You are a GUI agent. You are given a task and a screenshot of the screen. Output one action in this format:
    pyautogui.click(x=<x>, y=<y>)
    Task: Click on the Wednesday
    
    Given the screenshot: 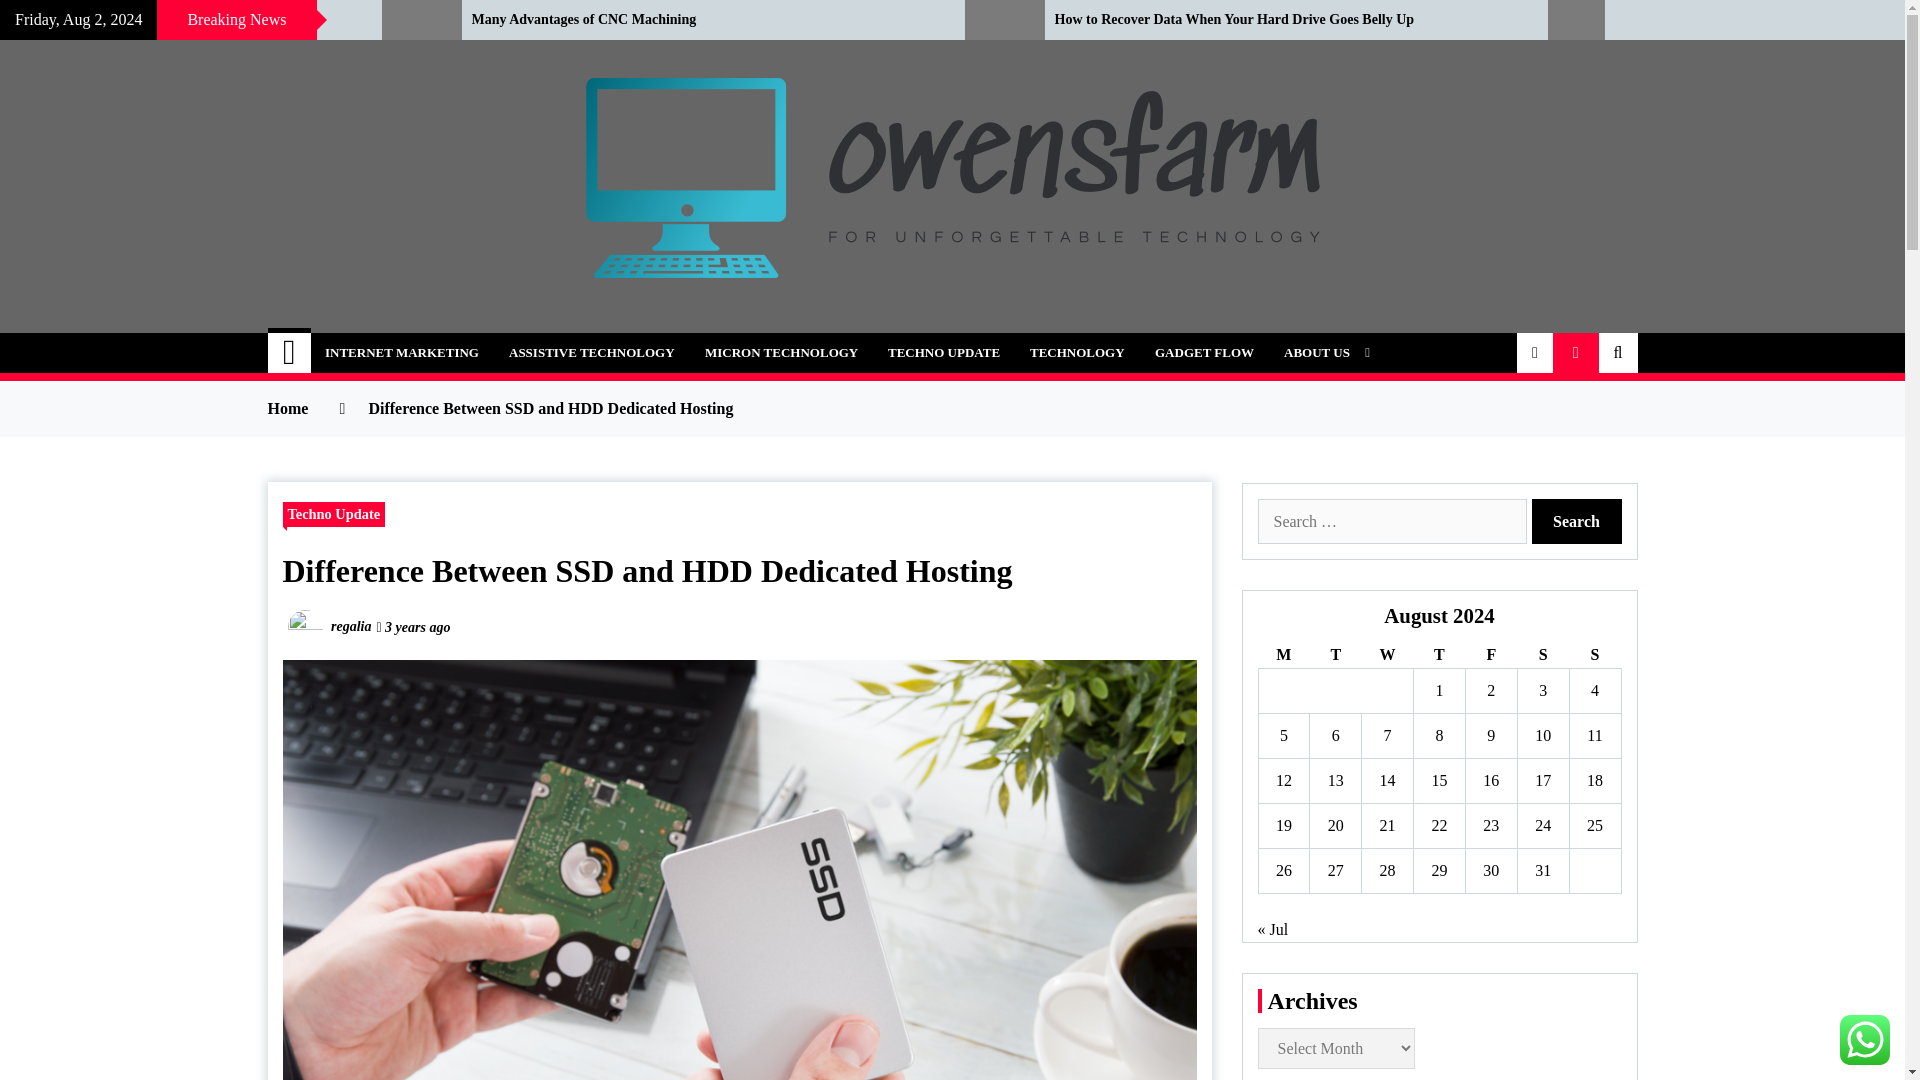 What is the action you would take?
    pyautogui.click(x=1387, y=654)
    